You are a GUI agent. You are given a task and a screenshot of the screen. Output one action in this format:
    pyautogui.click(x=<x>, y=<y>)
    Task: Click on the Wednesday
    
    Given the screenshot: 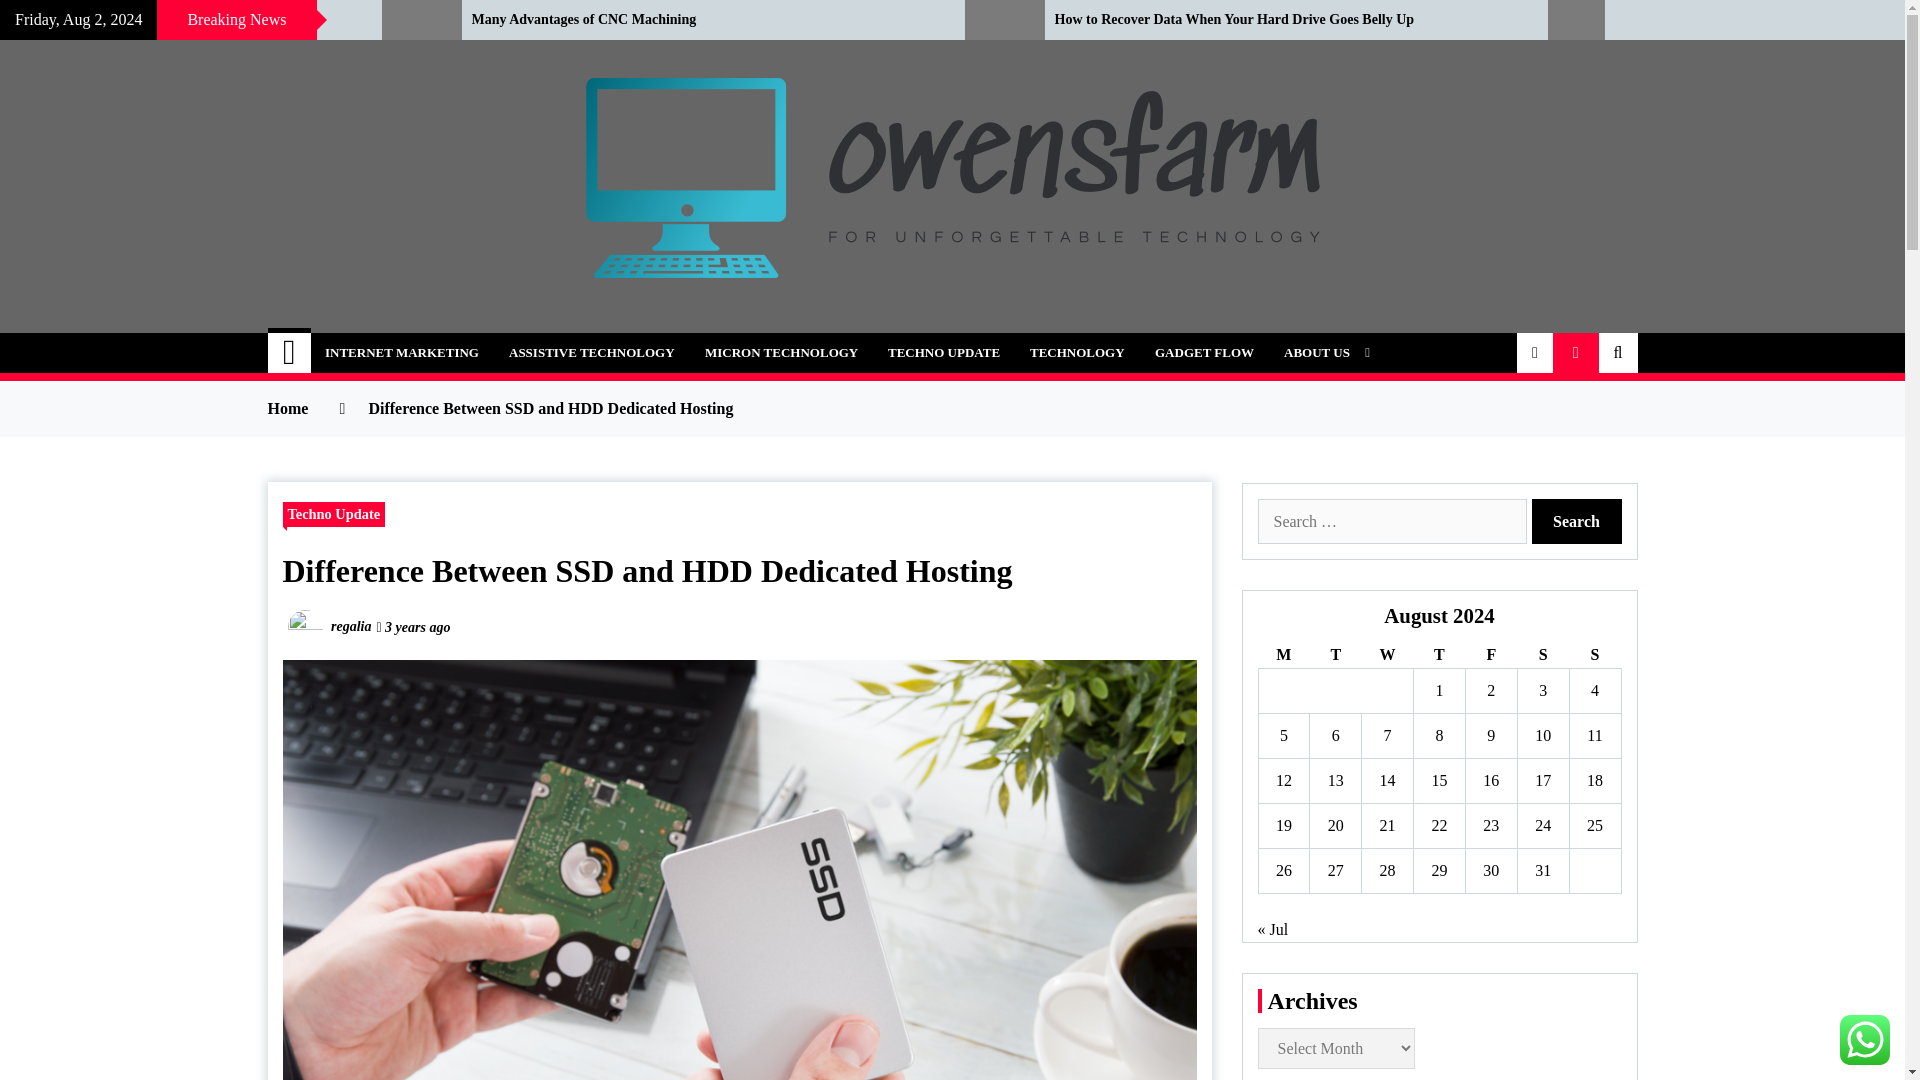 What is the action you would take?
    pyautogui.click(x=1387, y=654)
    